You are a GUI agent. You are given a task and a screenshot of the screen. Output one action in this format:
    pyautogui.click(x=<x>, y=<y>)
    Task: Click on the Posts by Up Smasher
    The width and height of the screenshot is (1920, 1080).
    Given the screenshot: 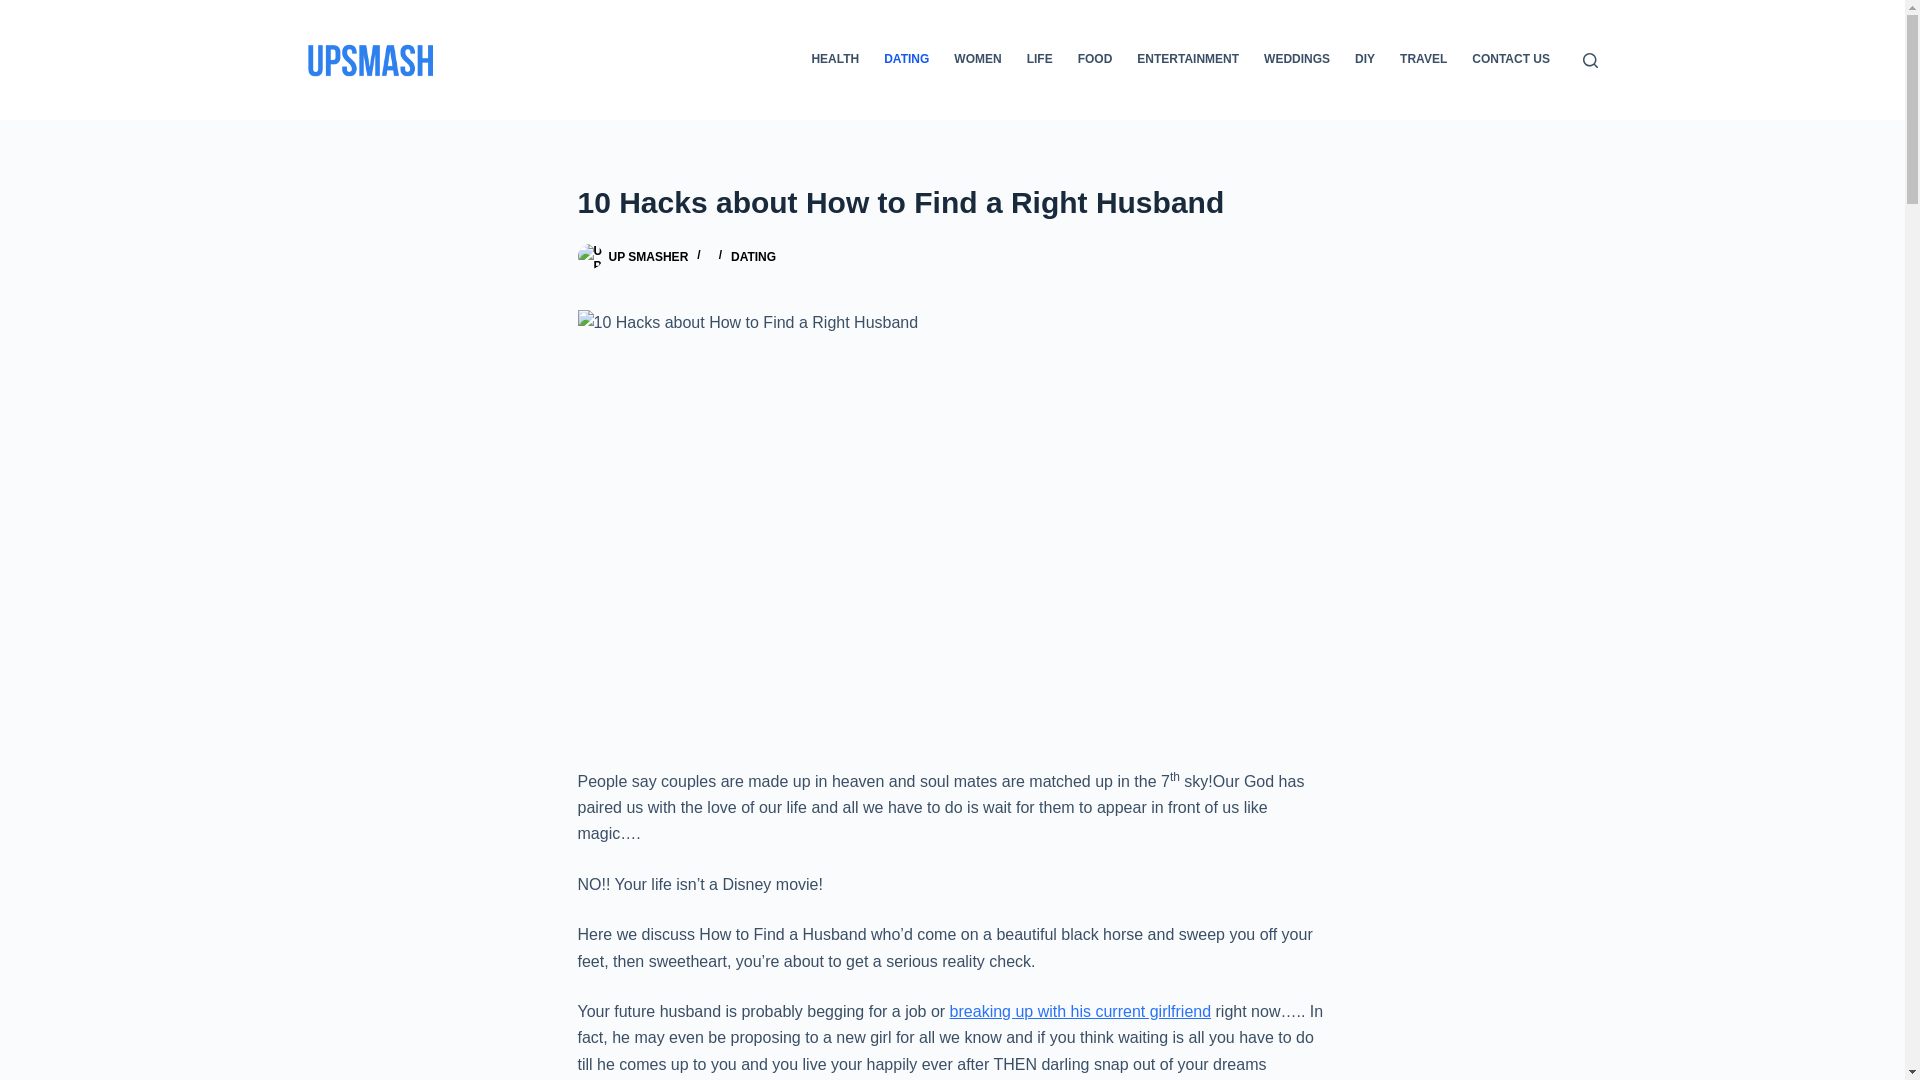 What is the action you would take?
    pyautogui.click(x=648, y=256)
    